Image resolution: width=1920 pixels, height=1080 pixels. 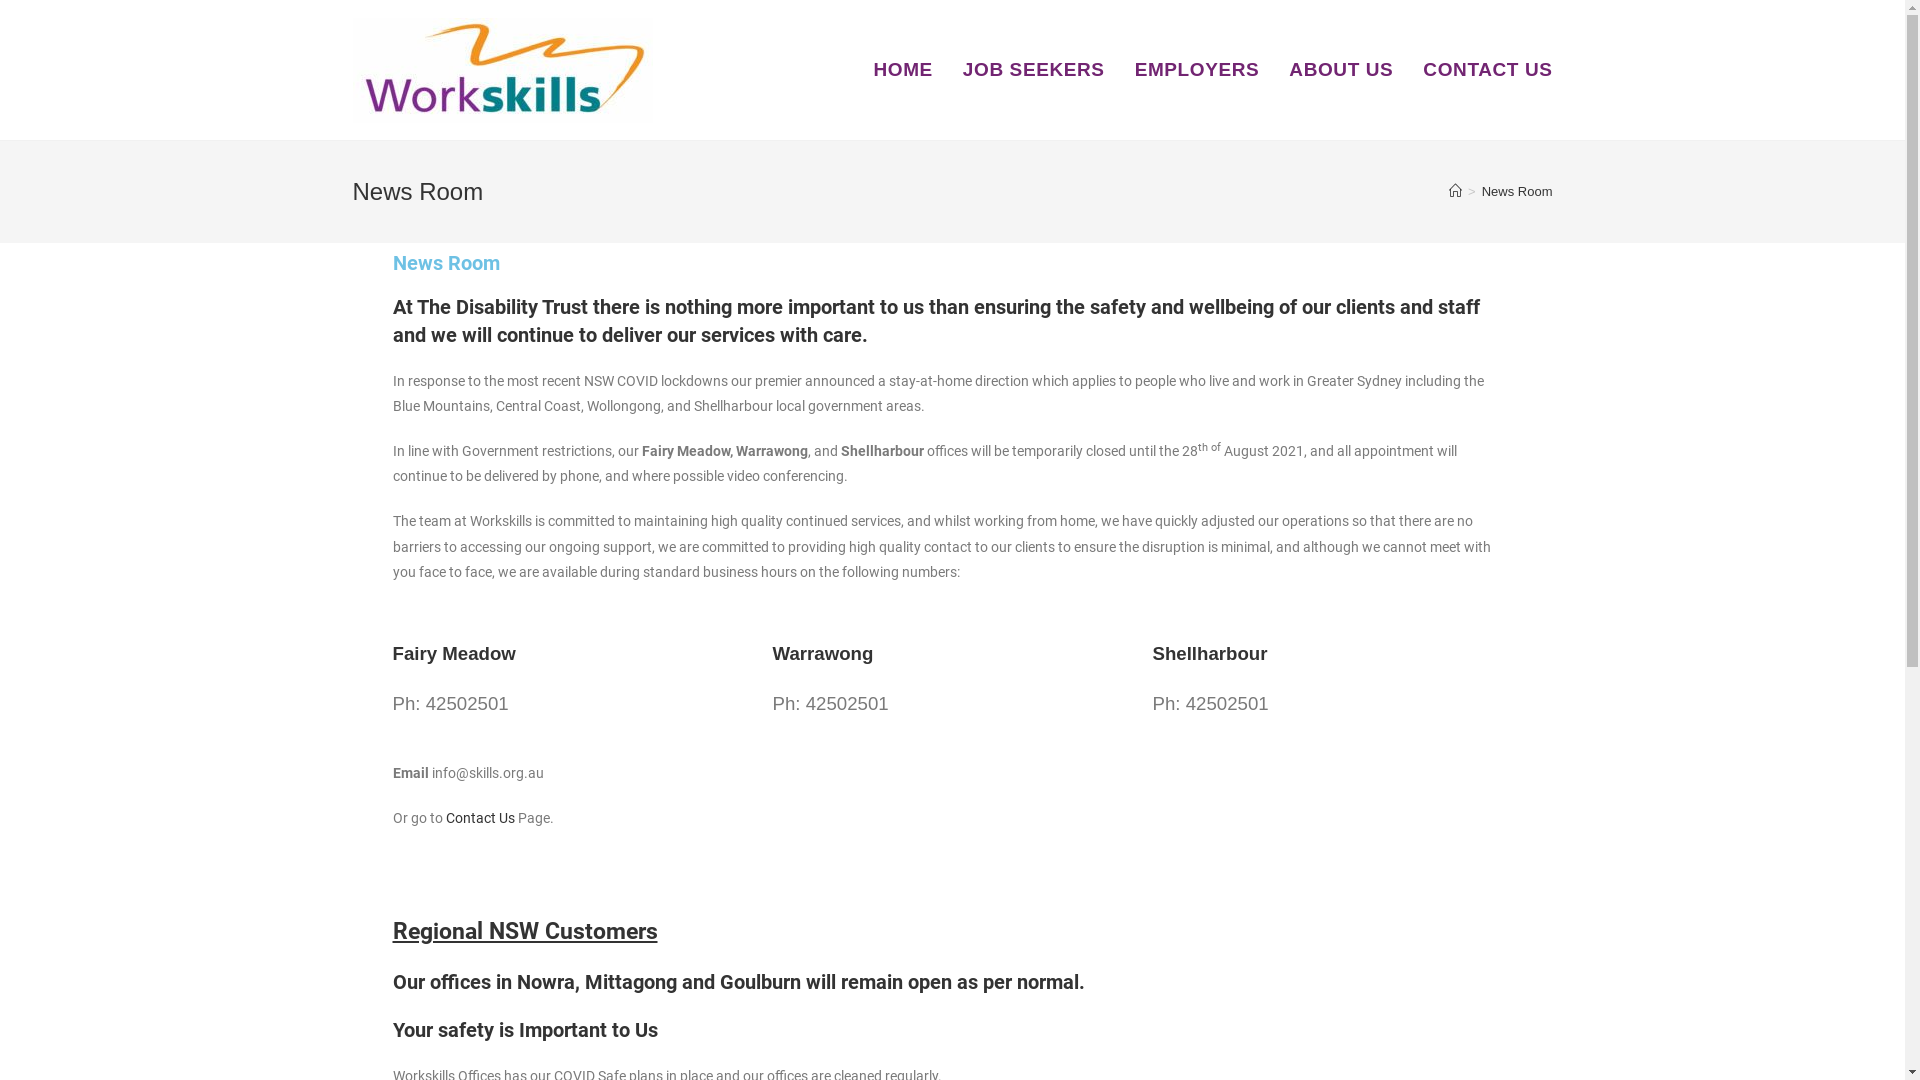 What do you see at coordinates (1198, 70) in the screenshot?
I see `EMPLOYERS` at bounding box center [1198, 70].